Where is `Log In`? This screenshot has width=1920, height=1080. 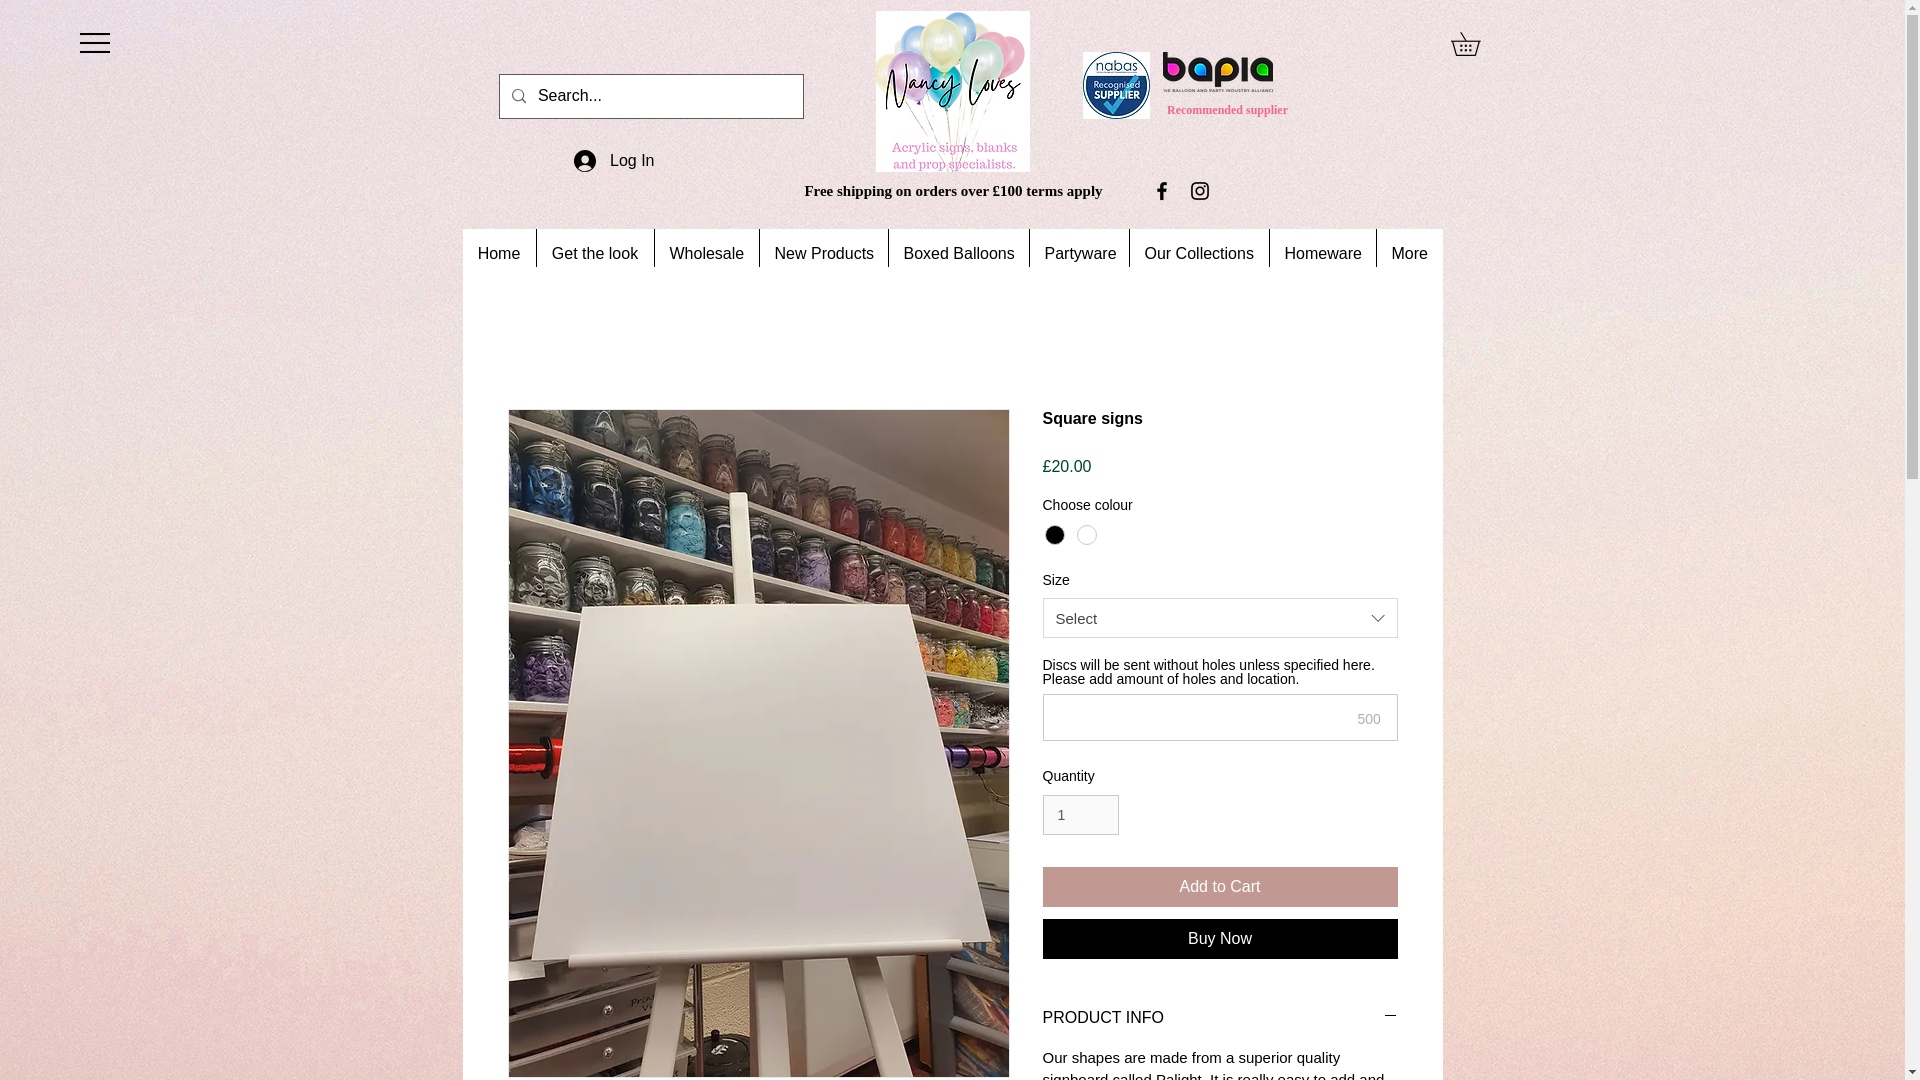
Log In is located at coordinates (614, 160).